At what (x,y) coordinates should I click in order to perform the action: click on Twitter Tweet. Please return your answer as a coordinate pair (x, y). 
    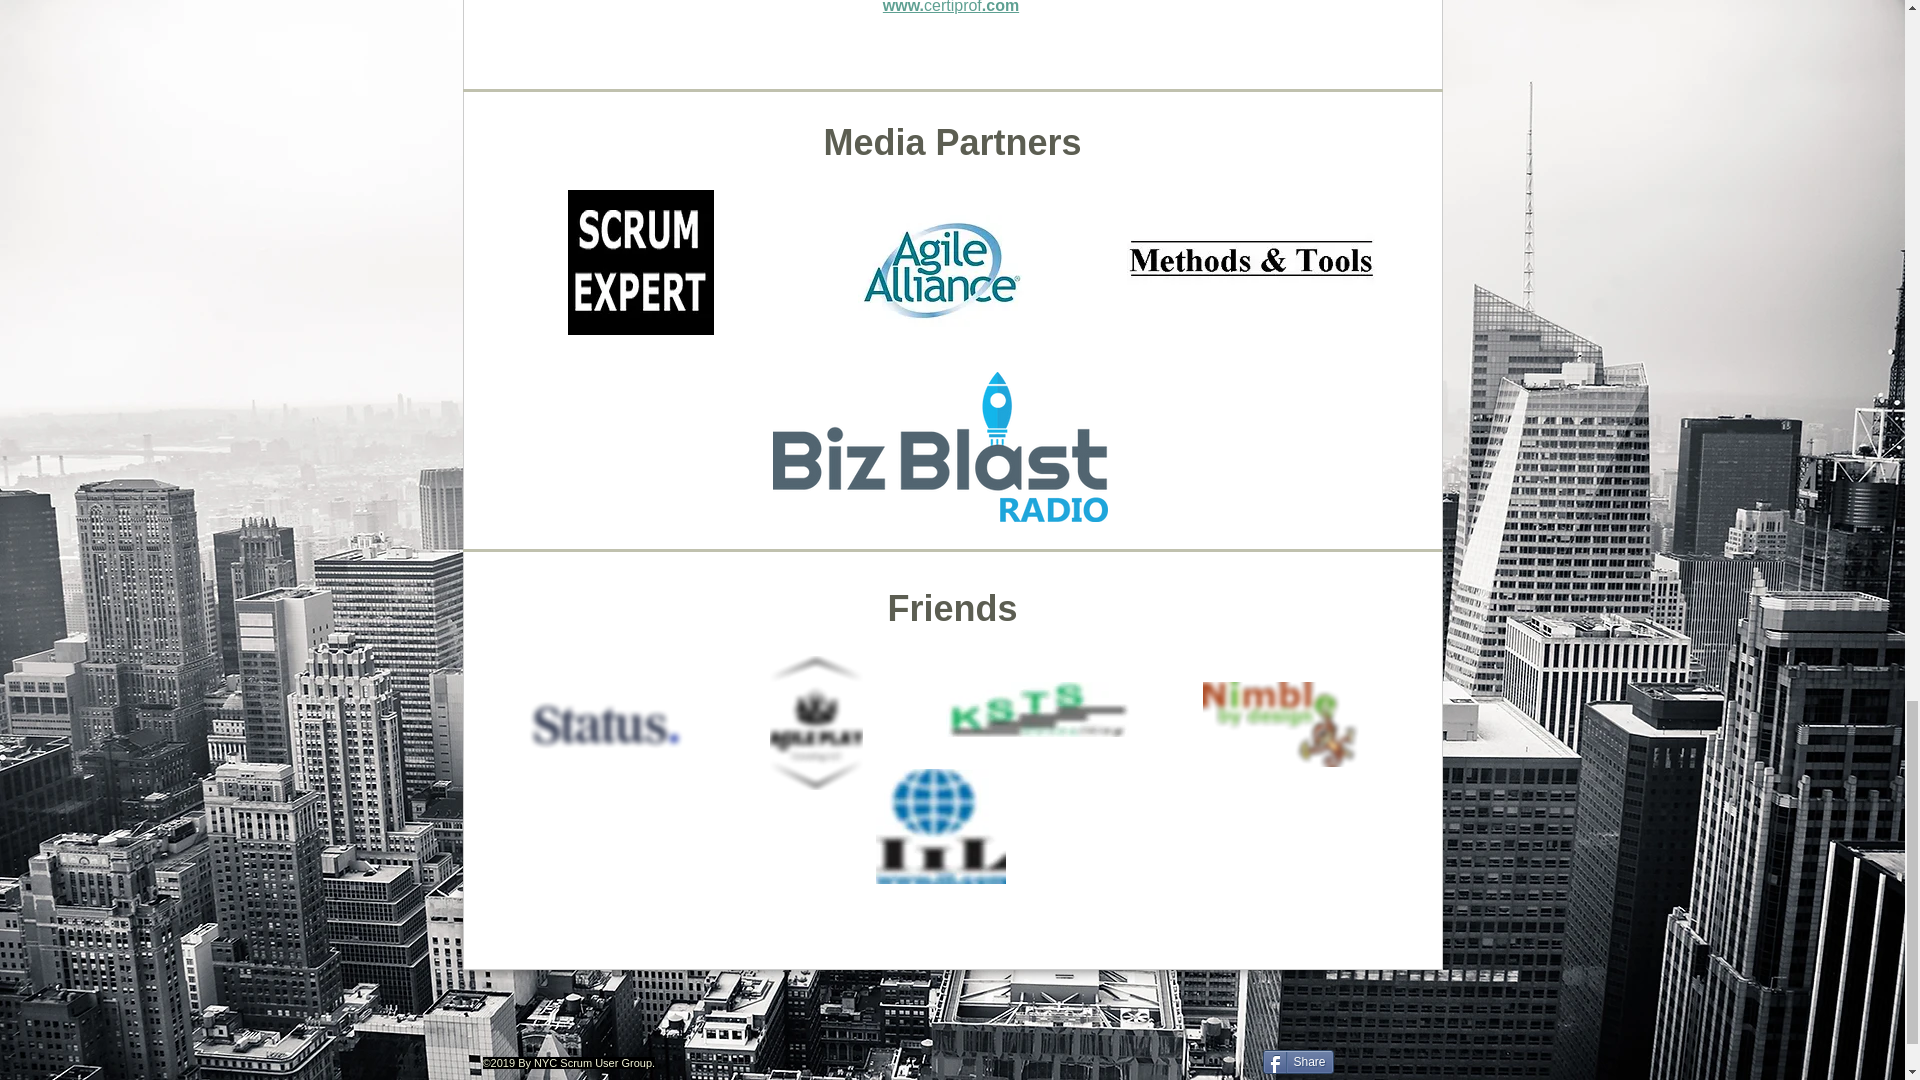
    Looking at the image, I should click on (1379, 1060).